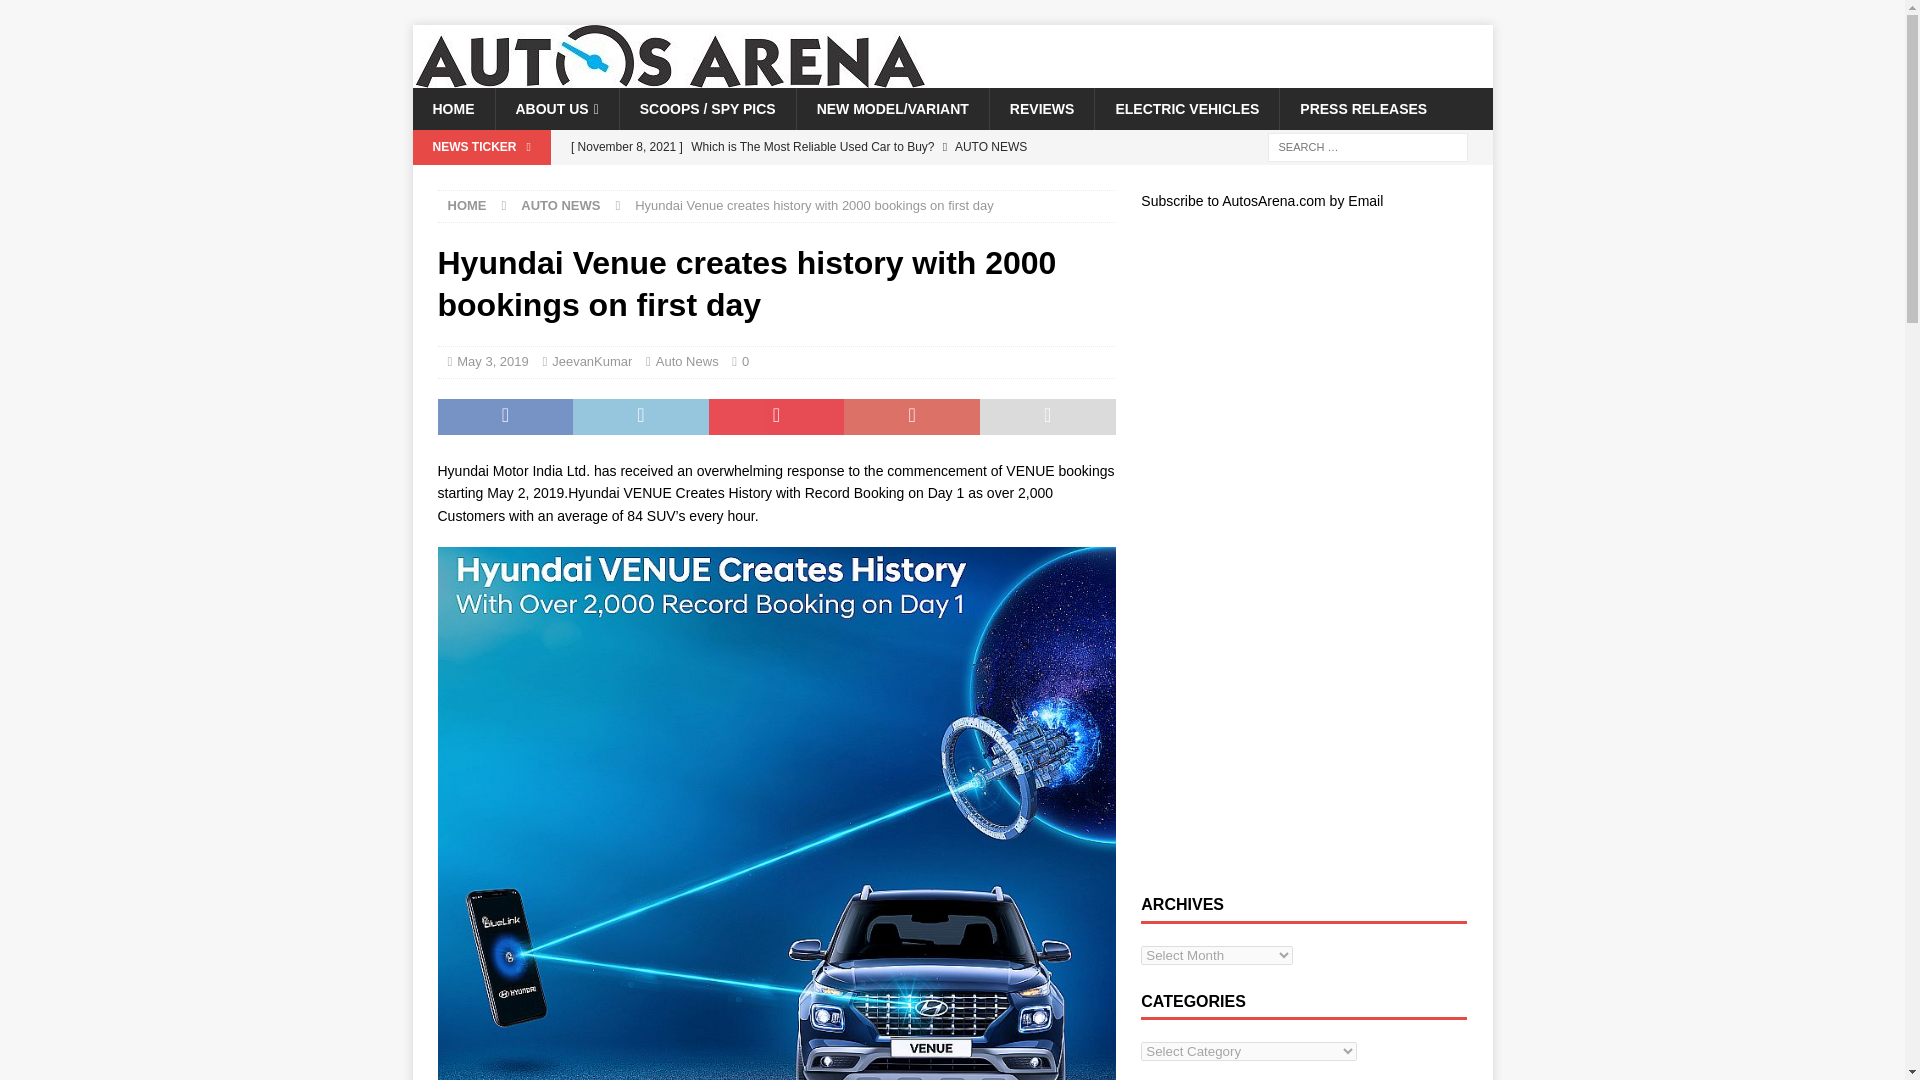  What do you see at coordinates (492, 362) in the screenshot?
I see `May 3, 2019` at bounding box center [492, 362].